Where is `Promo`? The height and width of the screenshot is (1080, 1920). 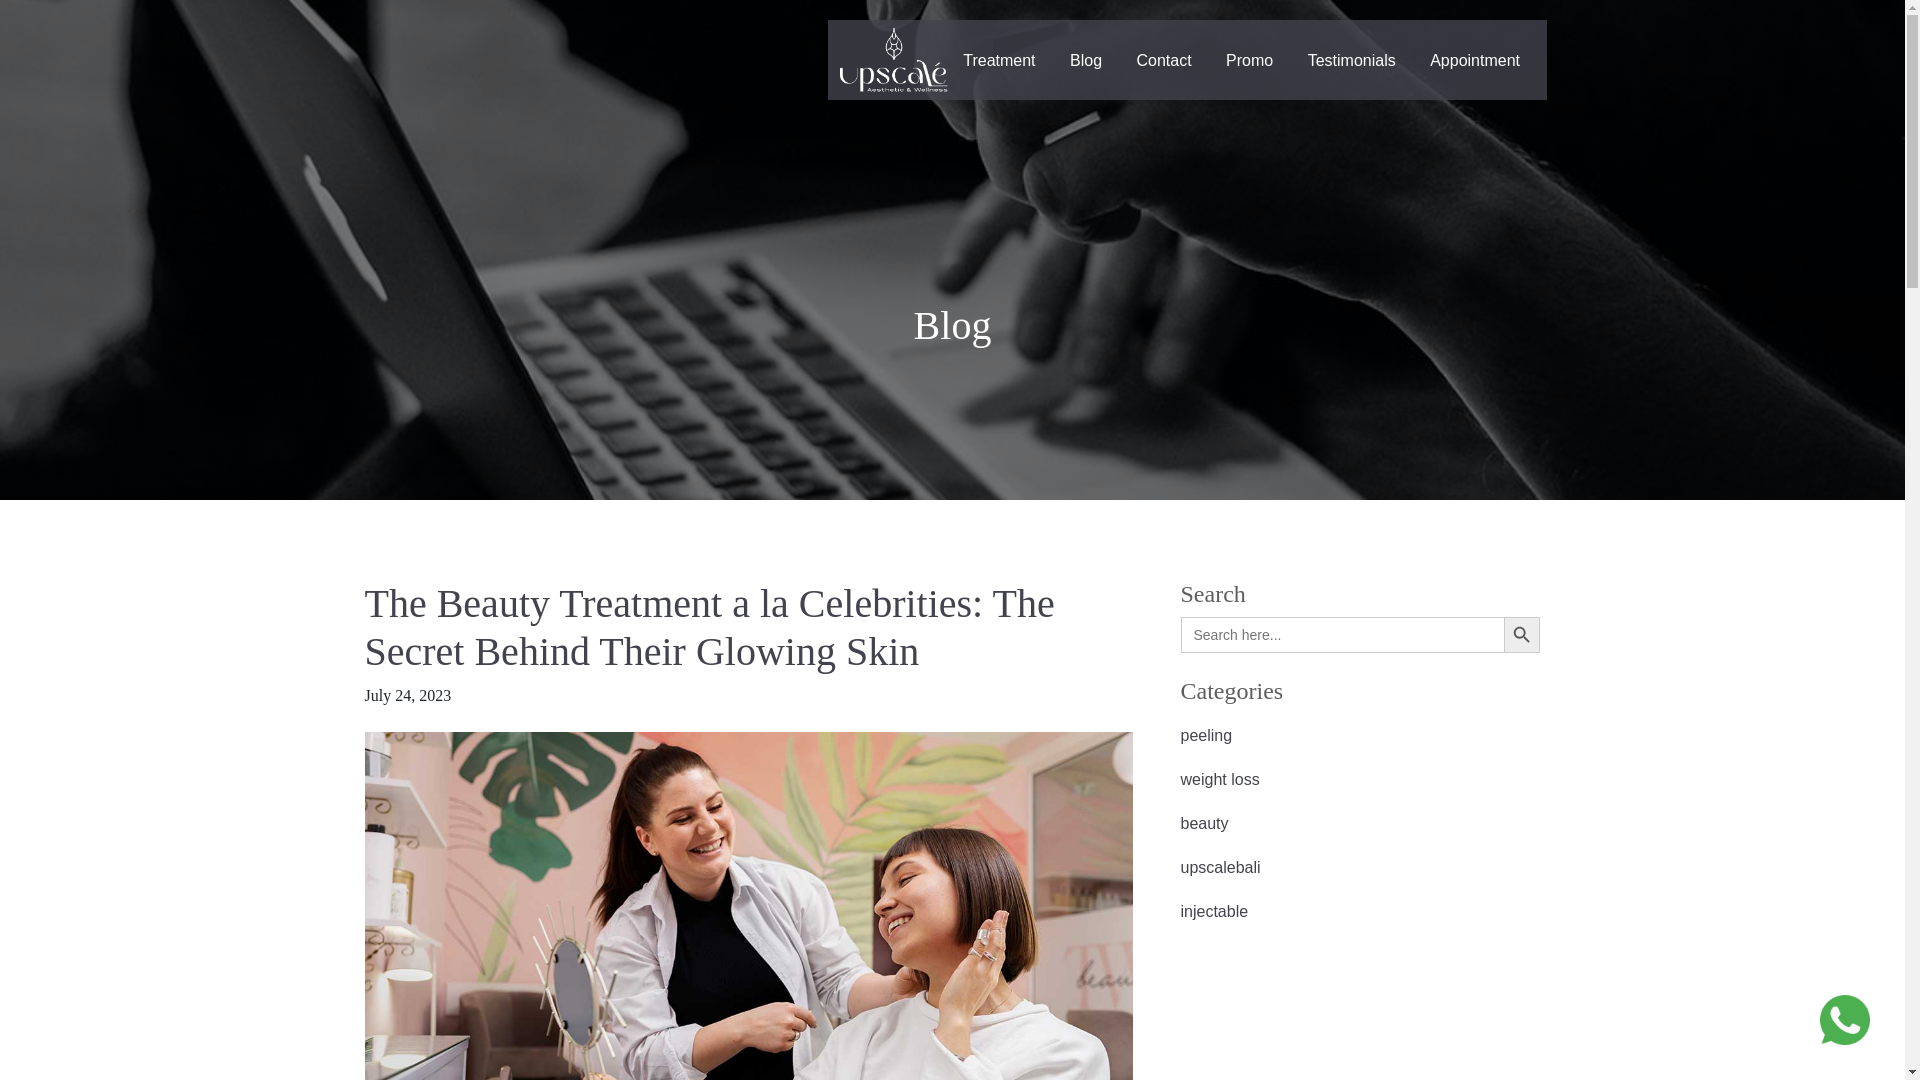 Promo is located at coordinates (1250, 60).